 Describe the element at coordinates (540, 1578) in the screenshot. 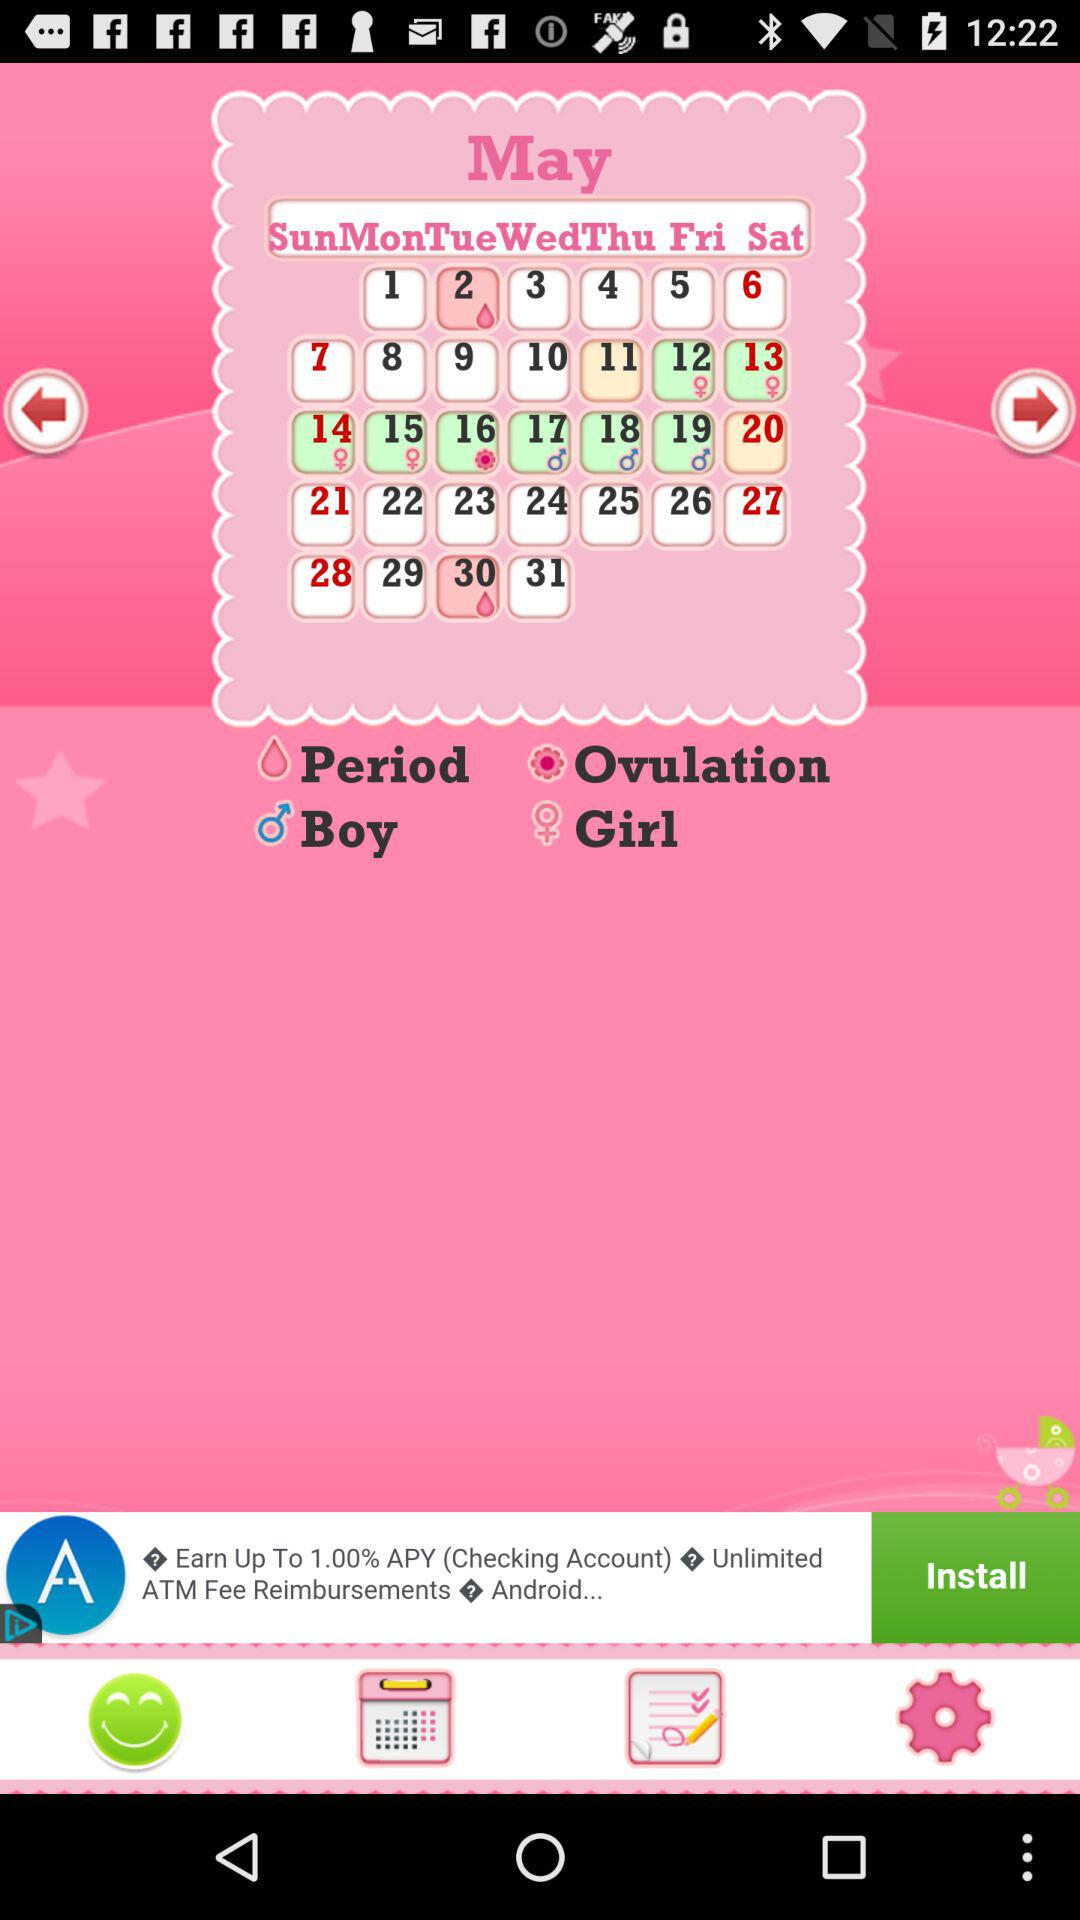

I see `open advertisements detail` at that location.